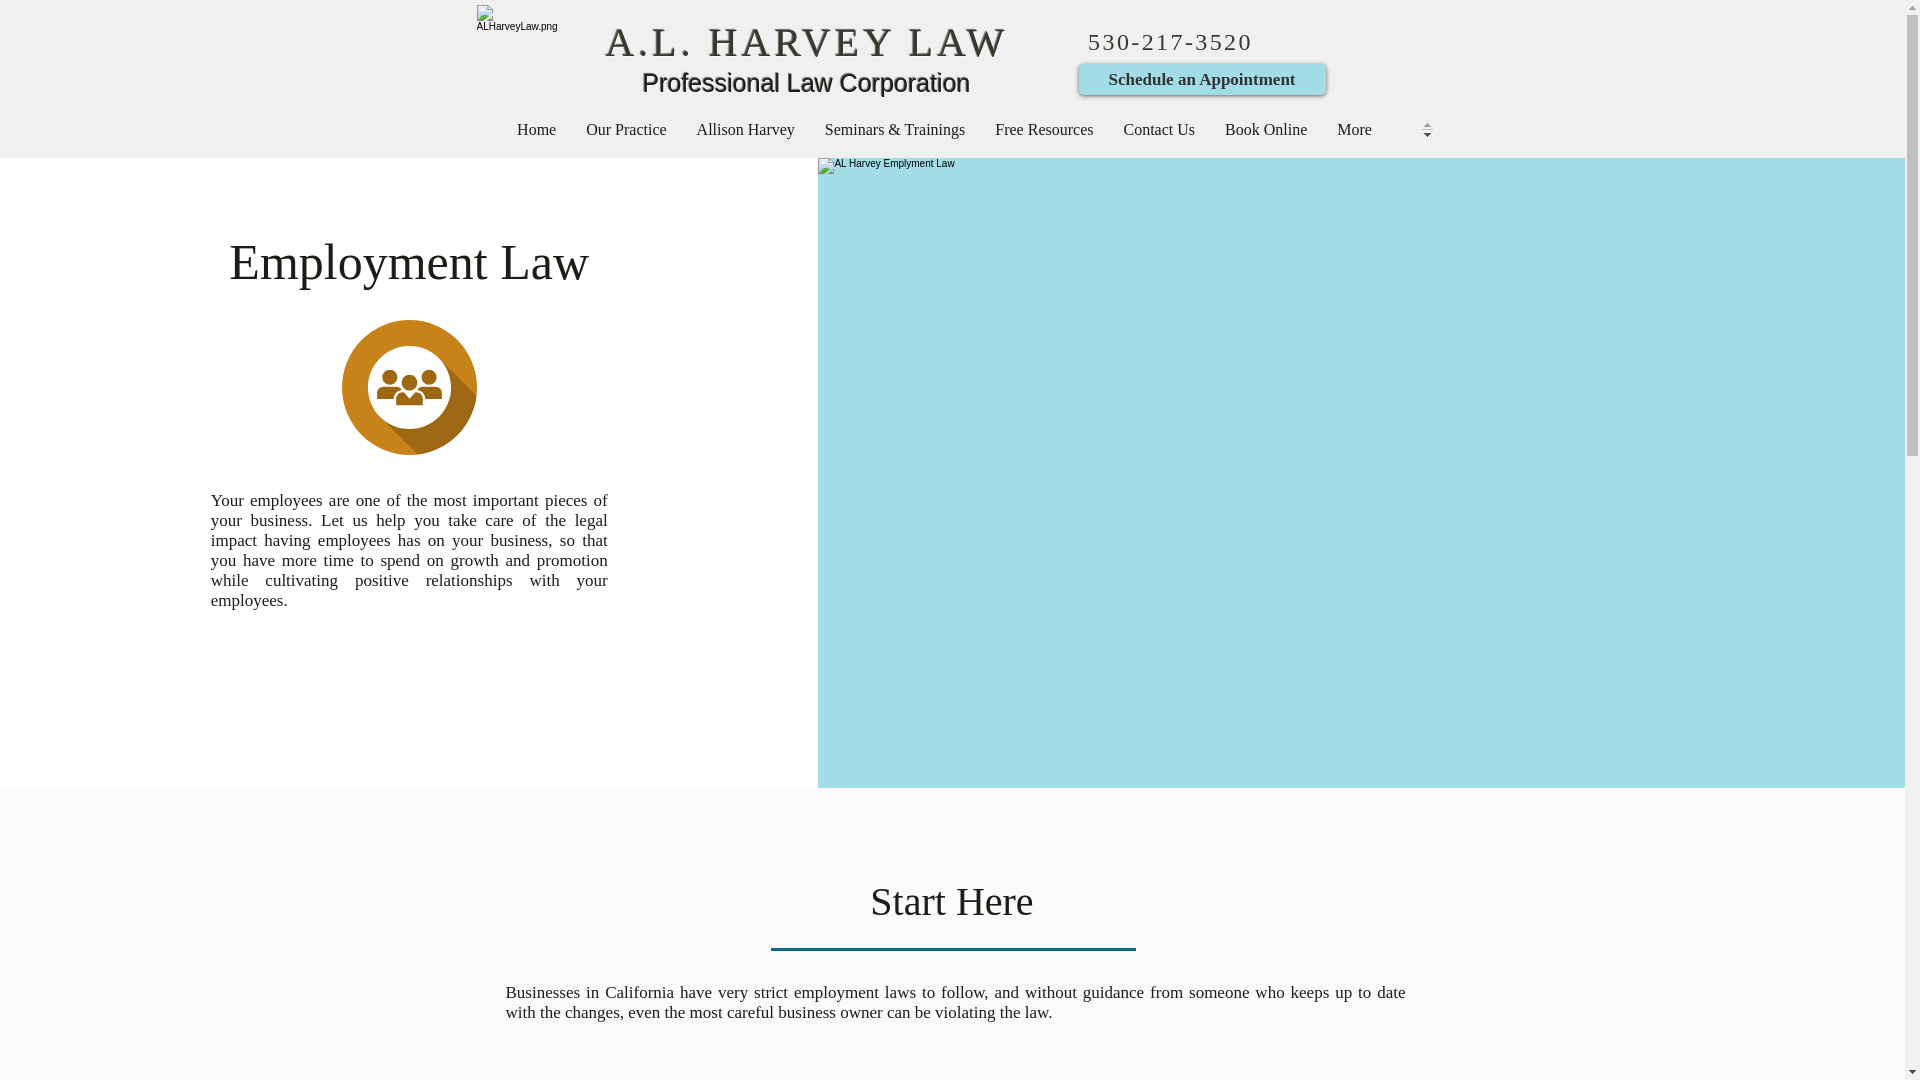  Describe the element at coordinates (1170, 42) in the screenshot. I see `530-217-3520` at that location.